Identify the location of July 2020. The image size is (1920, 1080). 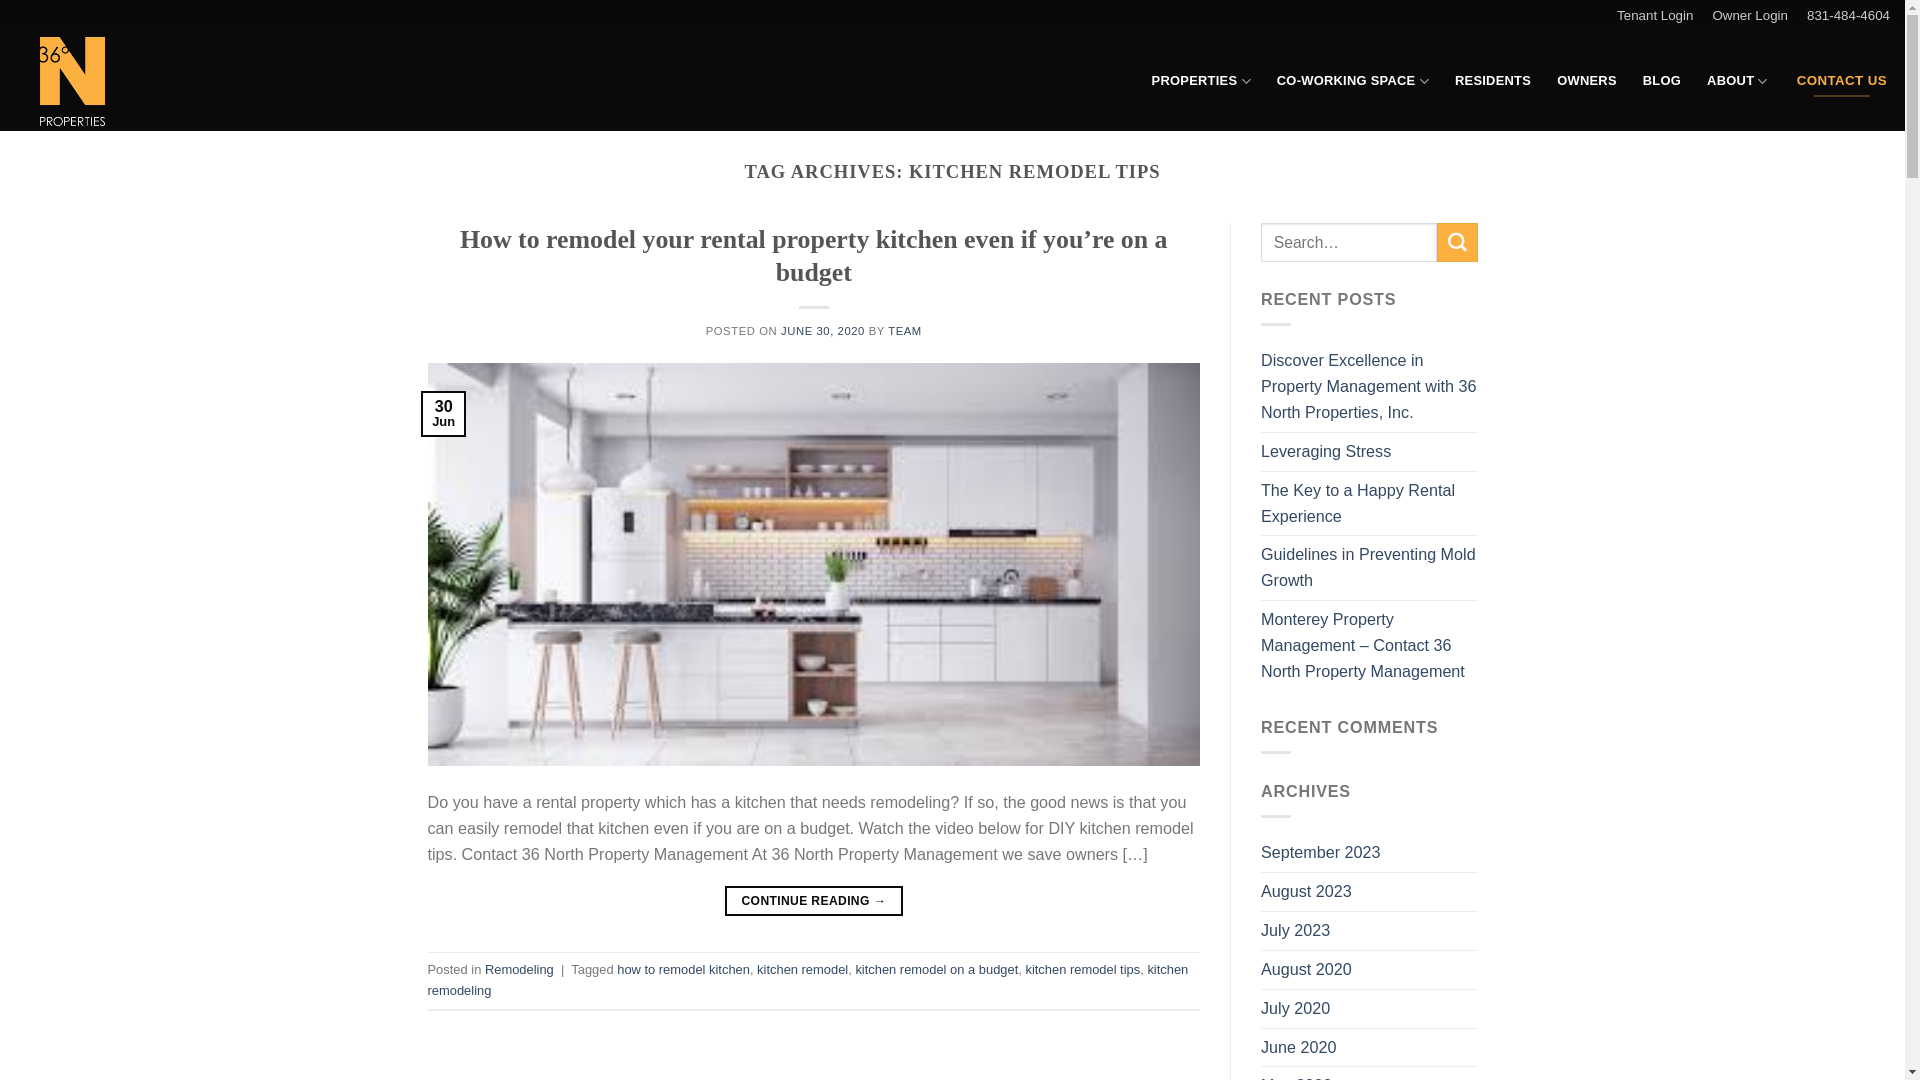
(1296, 1009).